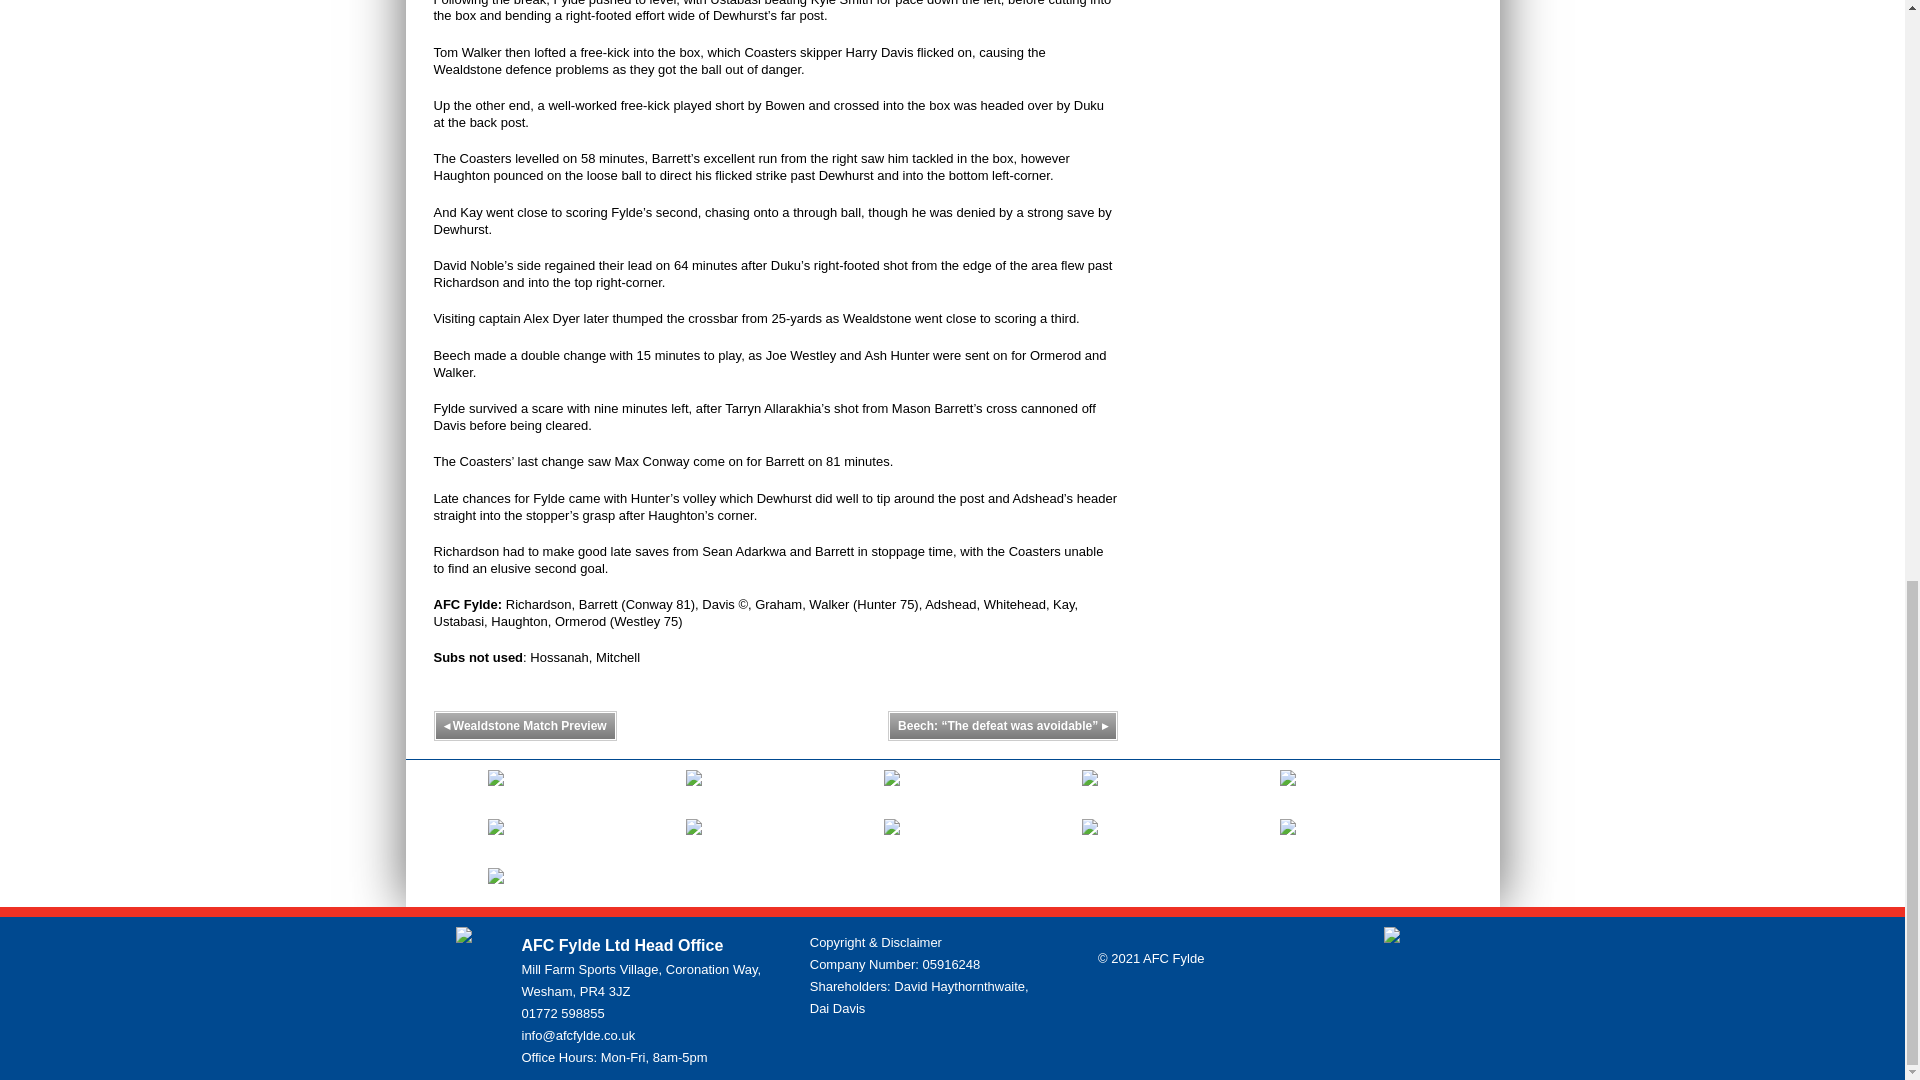  Describe the element at coordinates (1090, 792) in the screenshot. I see `New Balance` at that location.